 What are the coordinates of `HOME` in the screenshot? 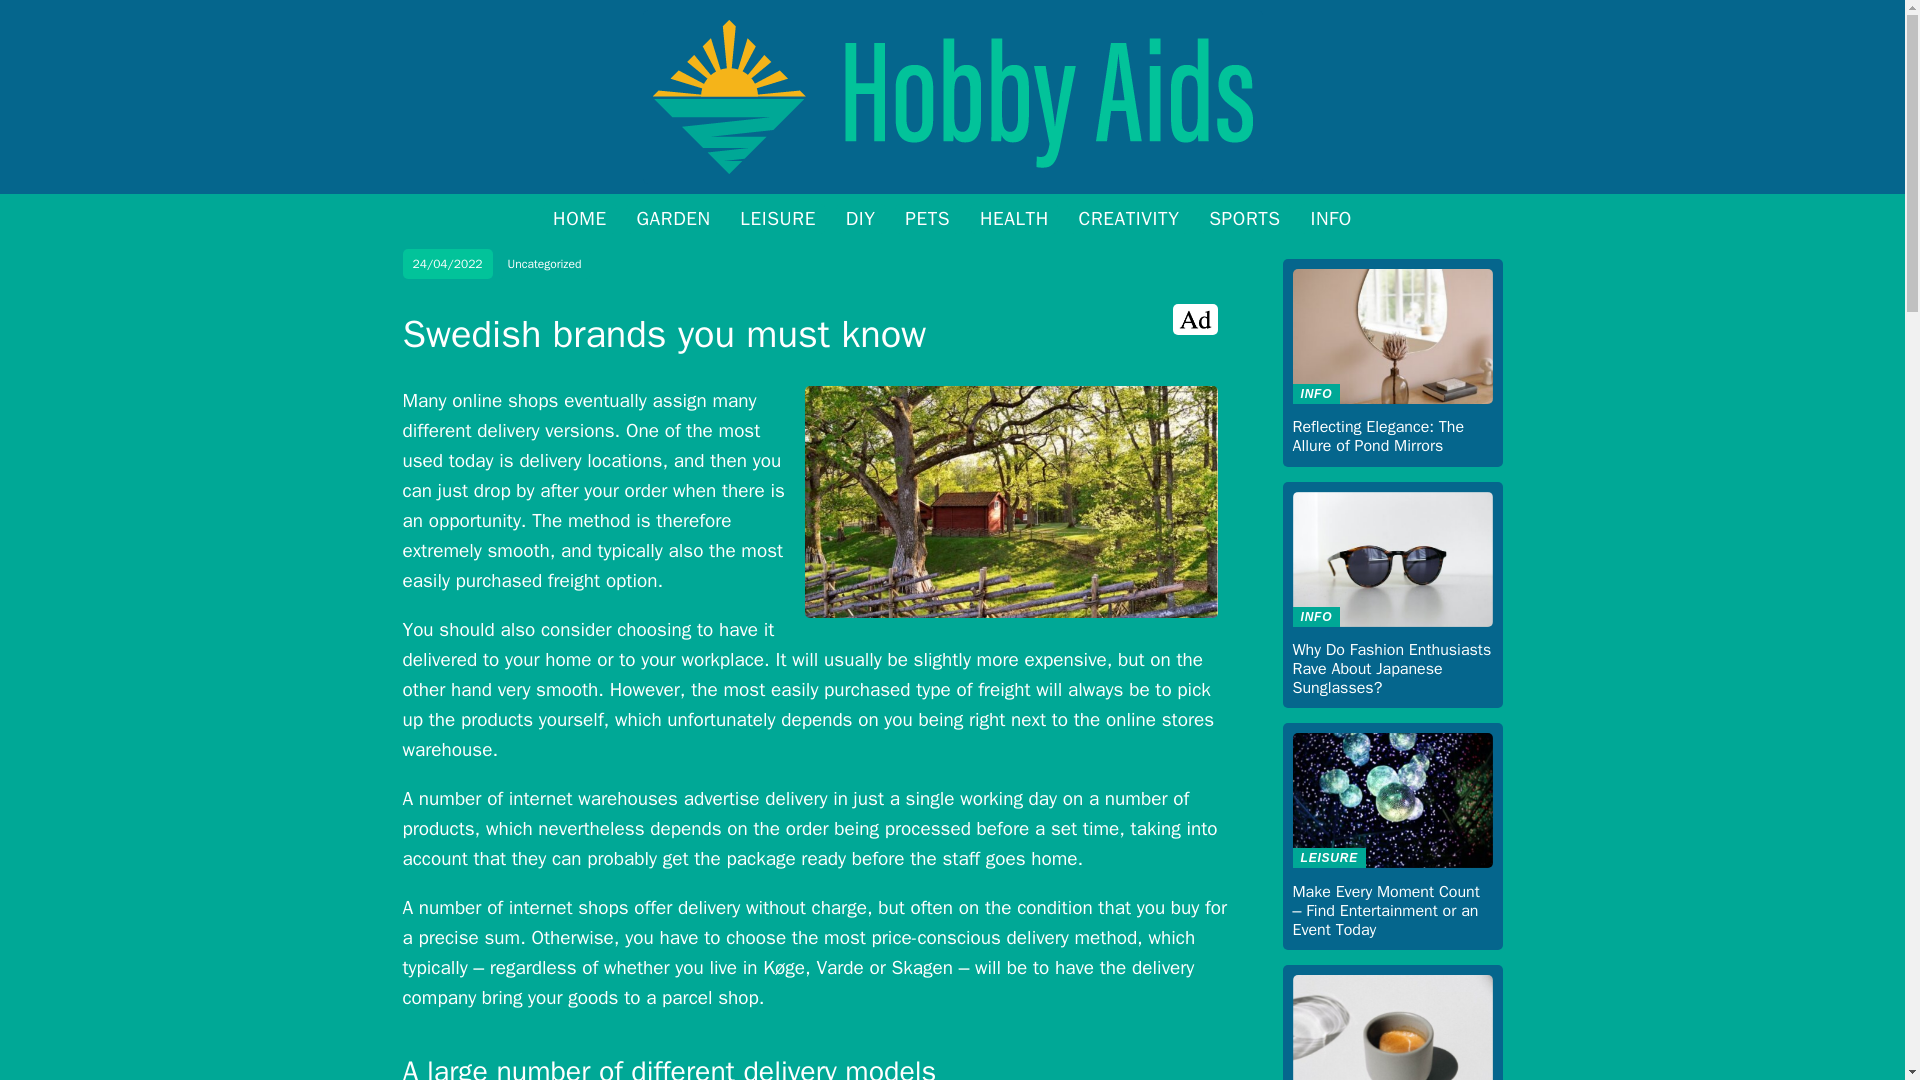 It's located at (579, 219).